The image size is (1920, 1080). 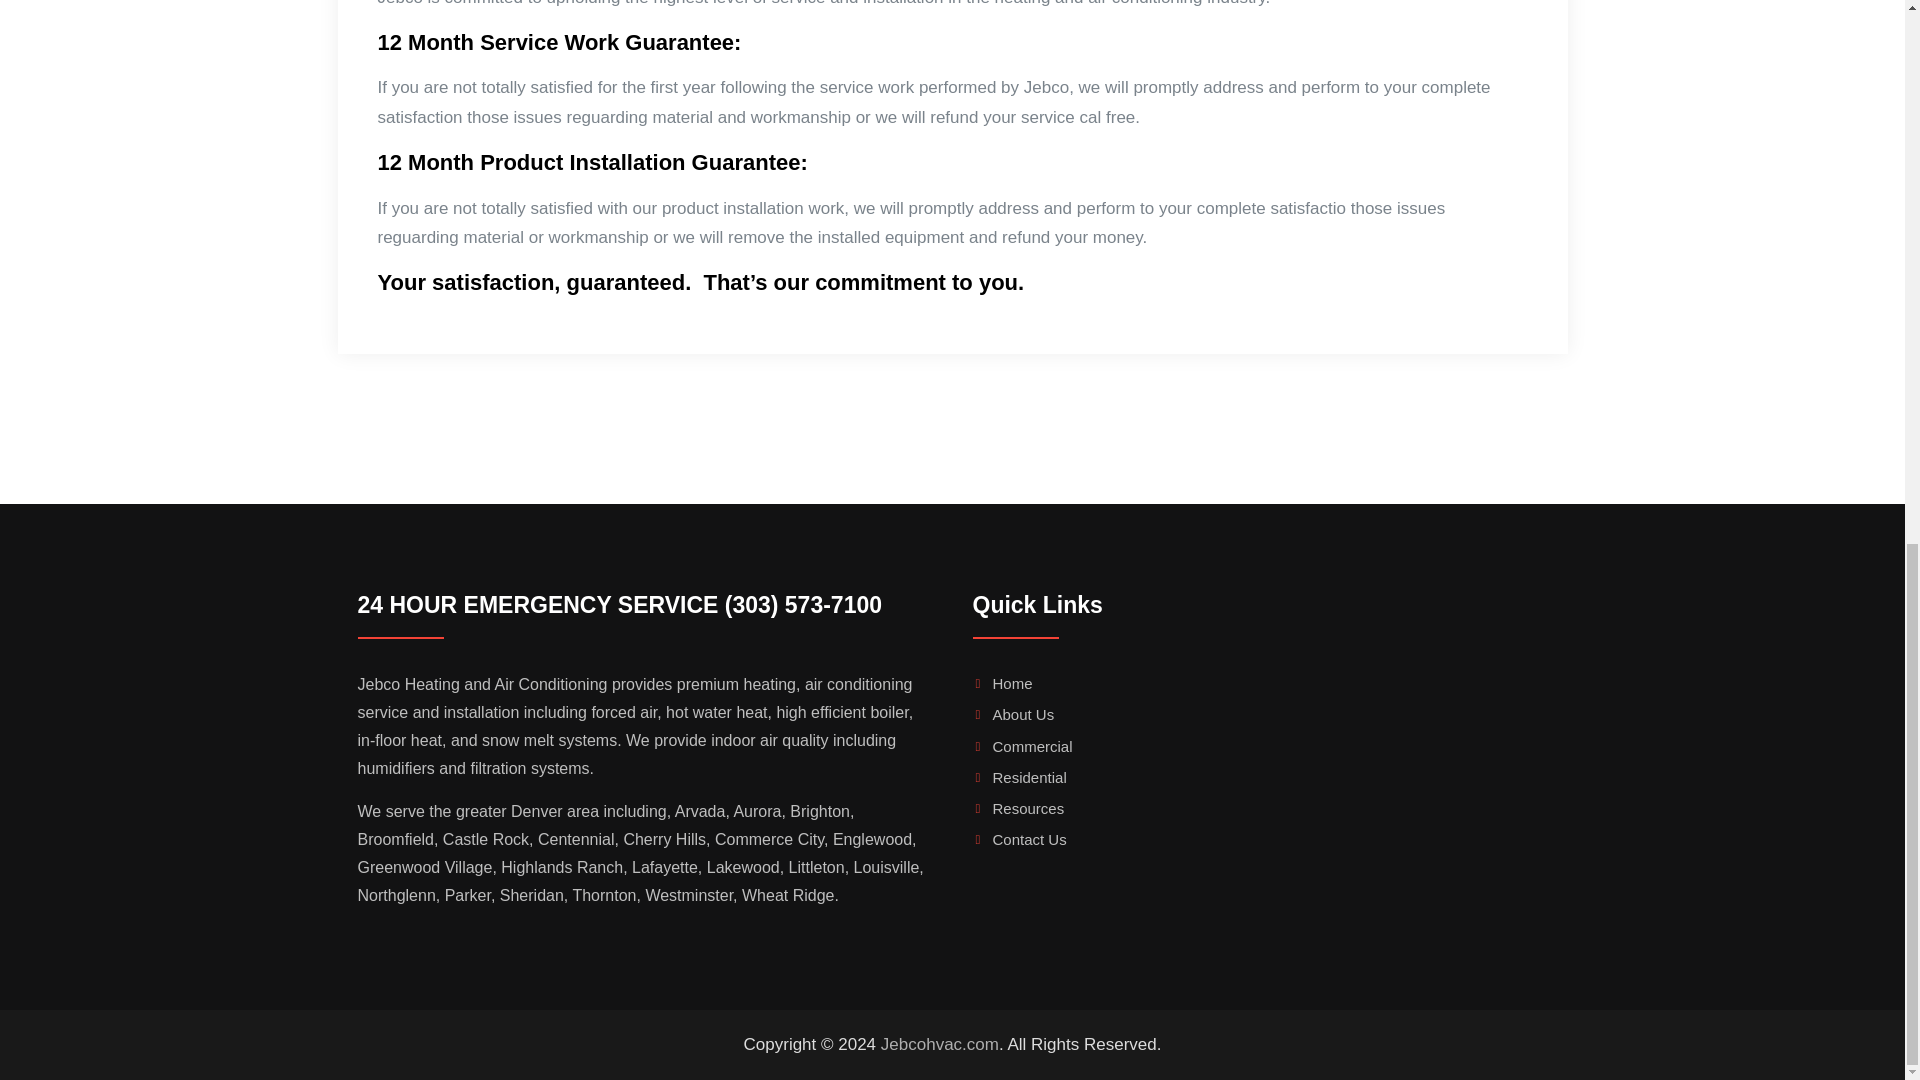 What do you see at coordinates (940, 1044) in the screenshot?
I see `Jebcohvac.com` at bounding box center [940, 1044].